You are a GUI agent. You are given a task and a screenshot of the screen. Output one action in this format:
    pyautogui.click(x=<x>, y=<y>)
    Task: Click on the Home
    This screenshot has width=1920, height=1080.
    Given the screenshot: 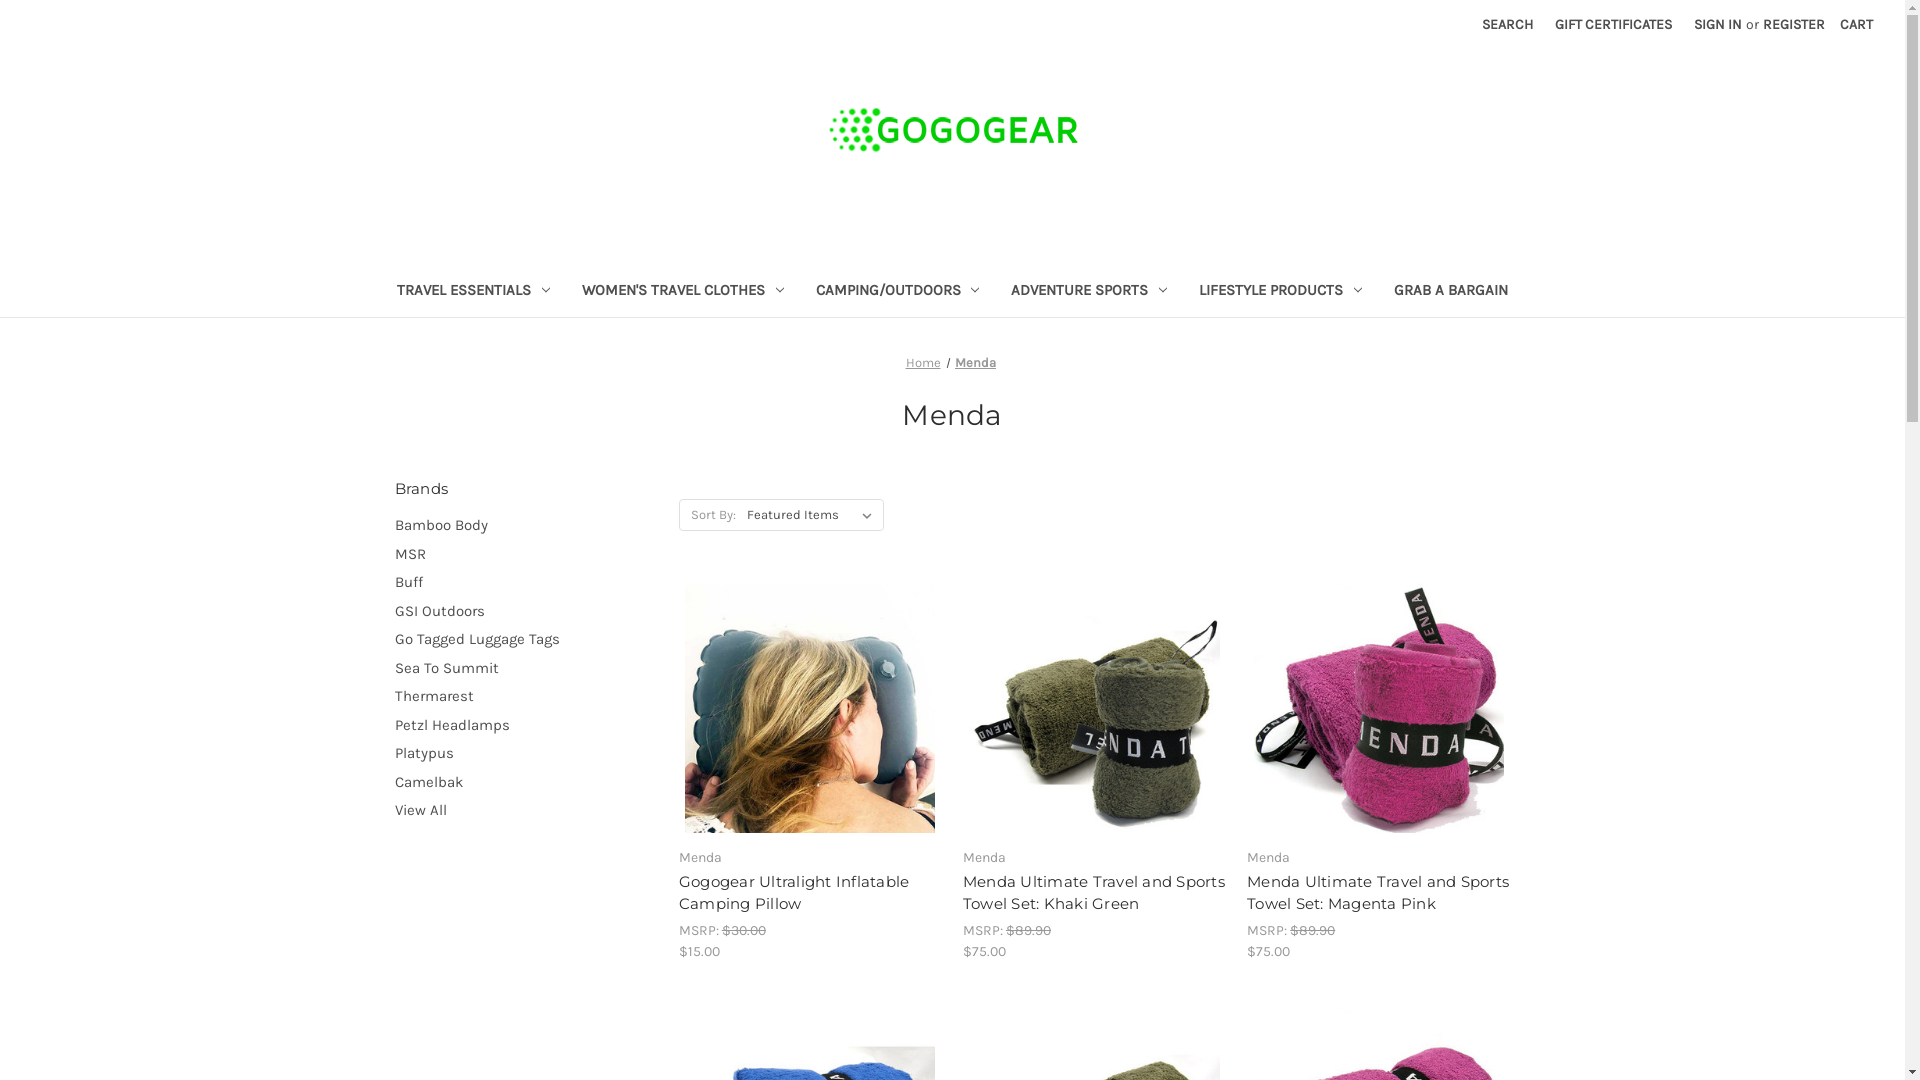 What is the action you would take?
    pyautogui.click(x=924, y=362)
    